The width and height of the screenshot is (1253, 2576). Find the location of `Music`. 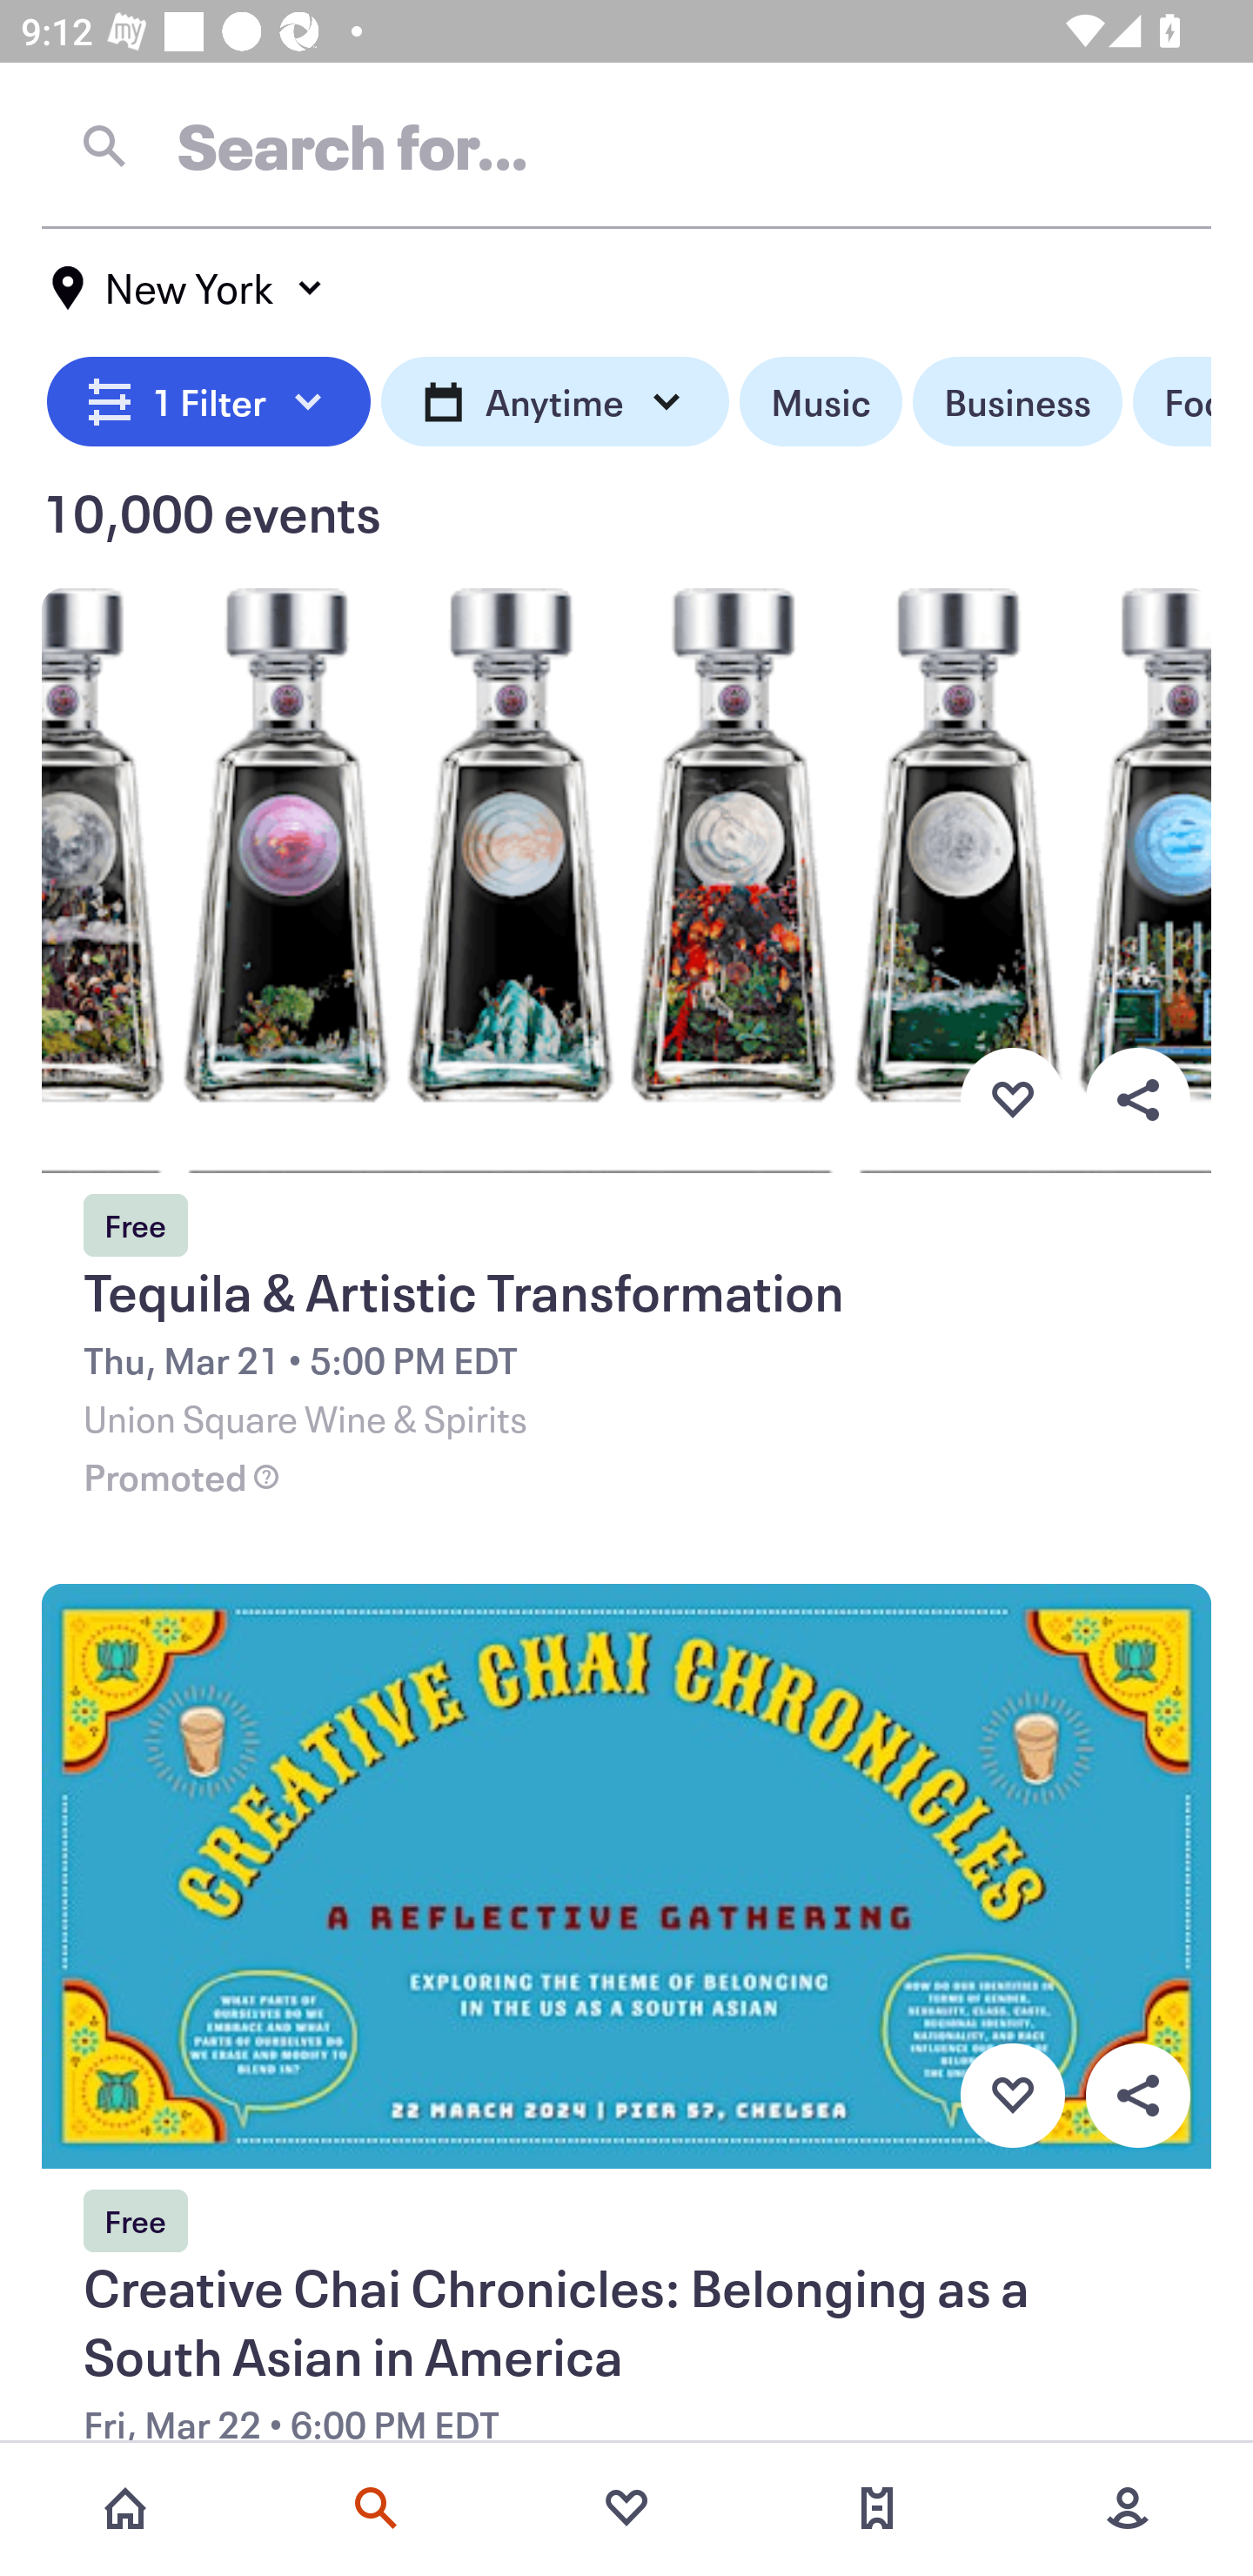

Music is located at coordinates (820, 402).